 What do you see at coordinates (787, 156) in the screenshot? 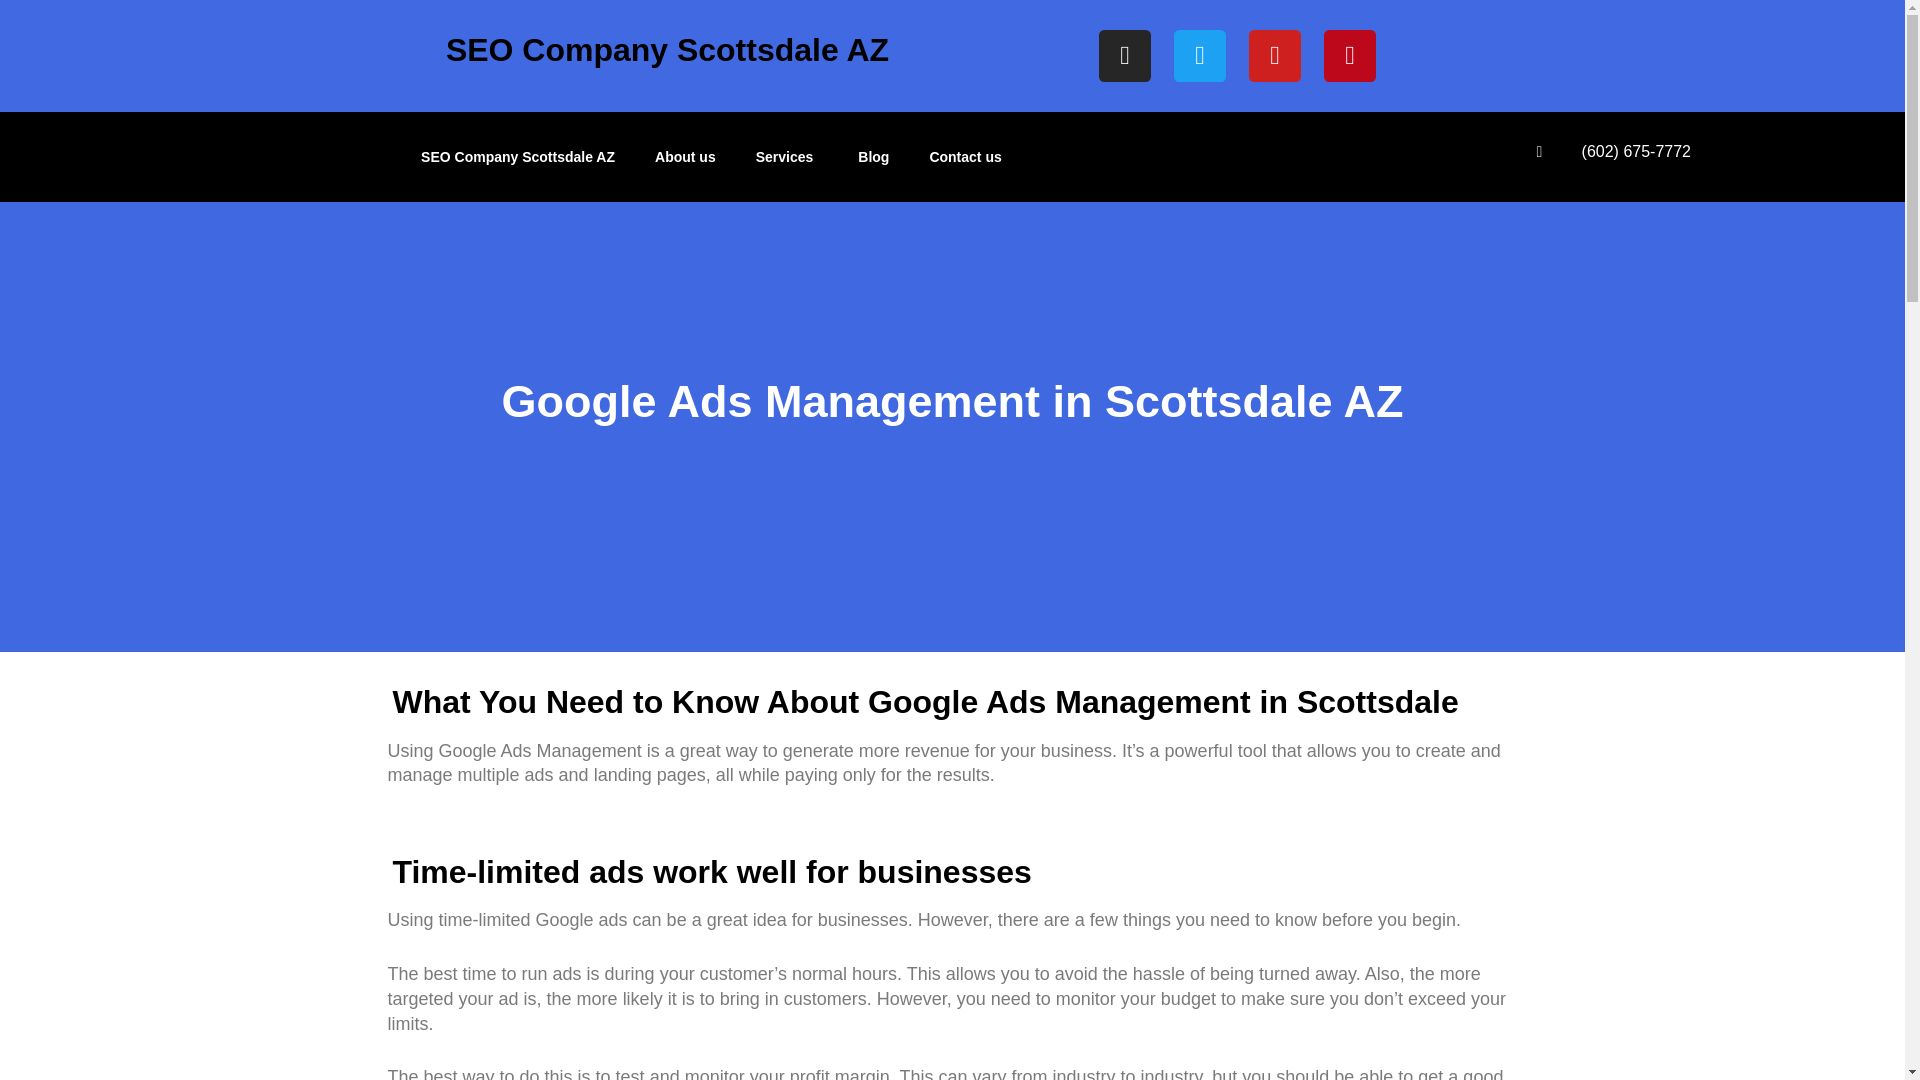
I see `Services` at bounding box center [787, 156].